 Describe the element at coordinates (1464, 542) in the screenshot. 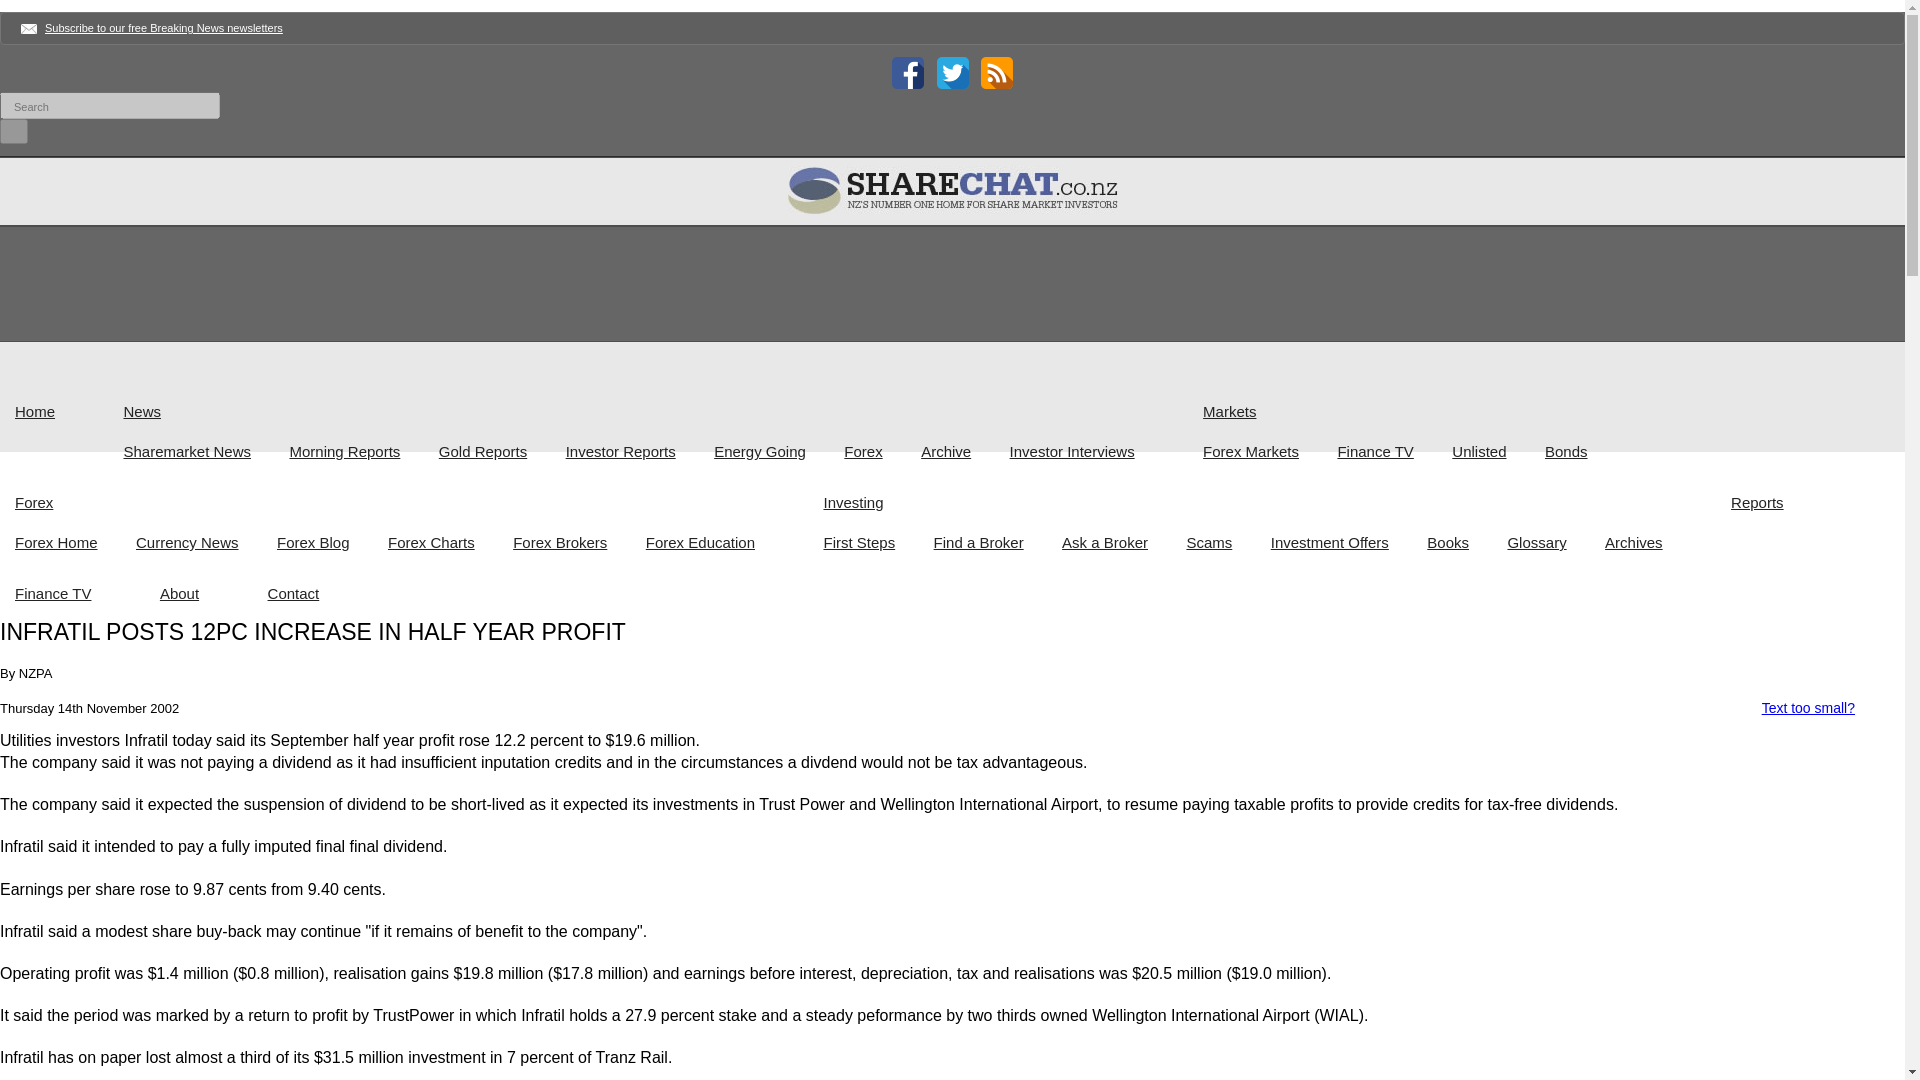

I see `Books` at that location.